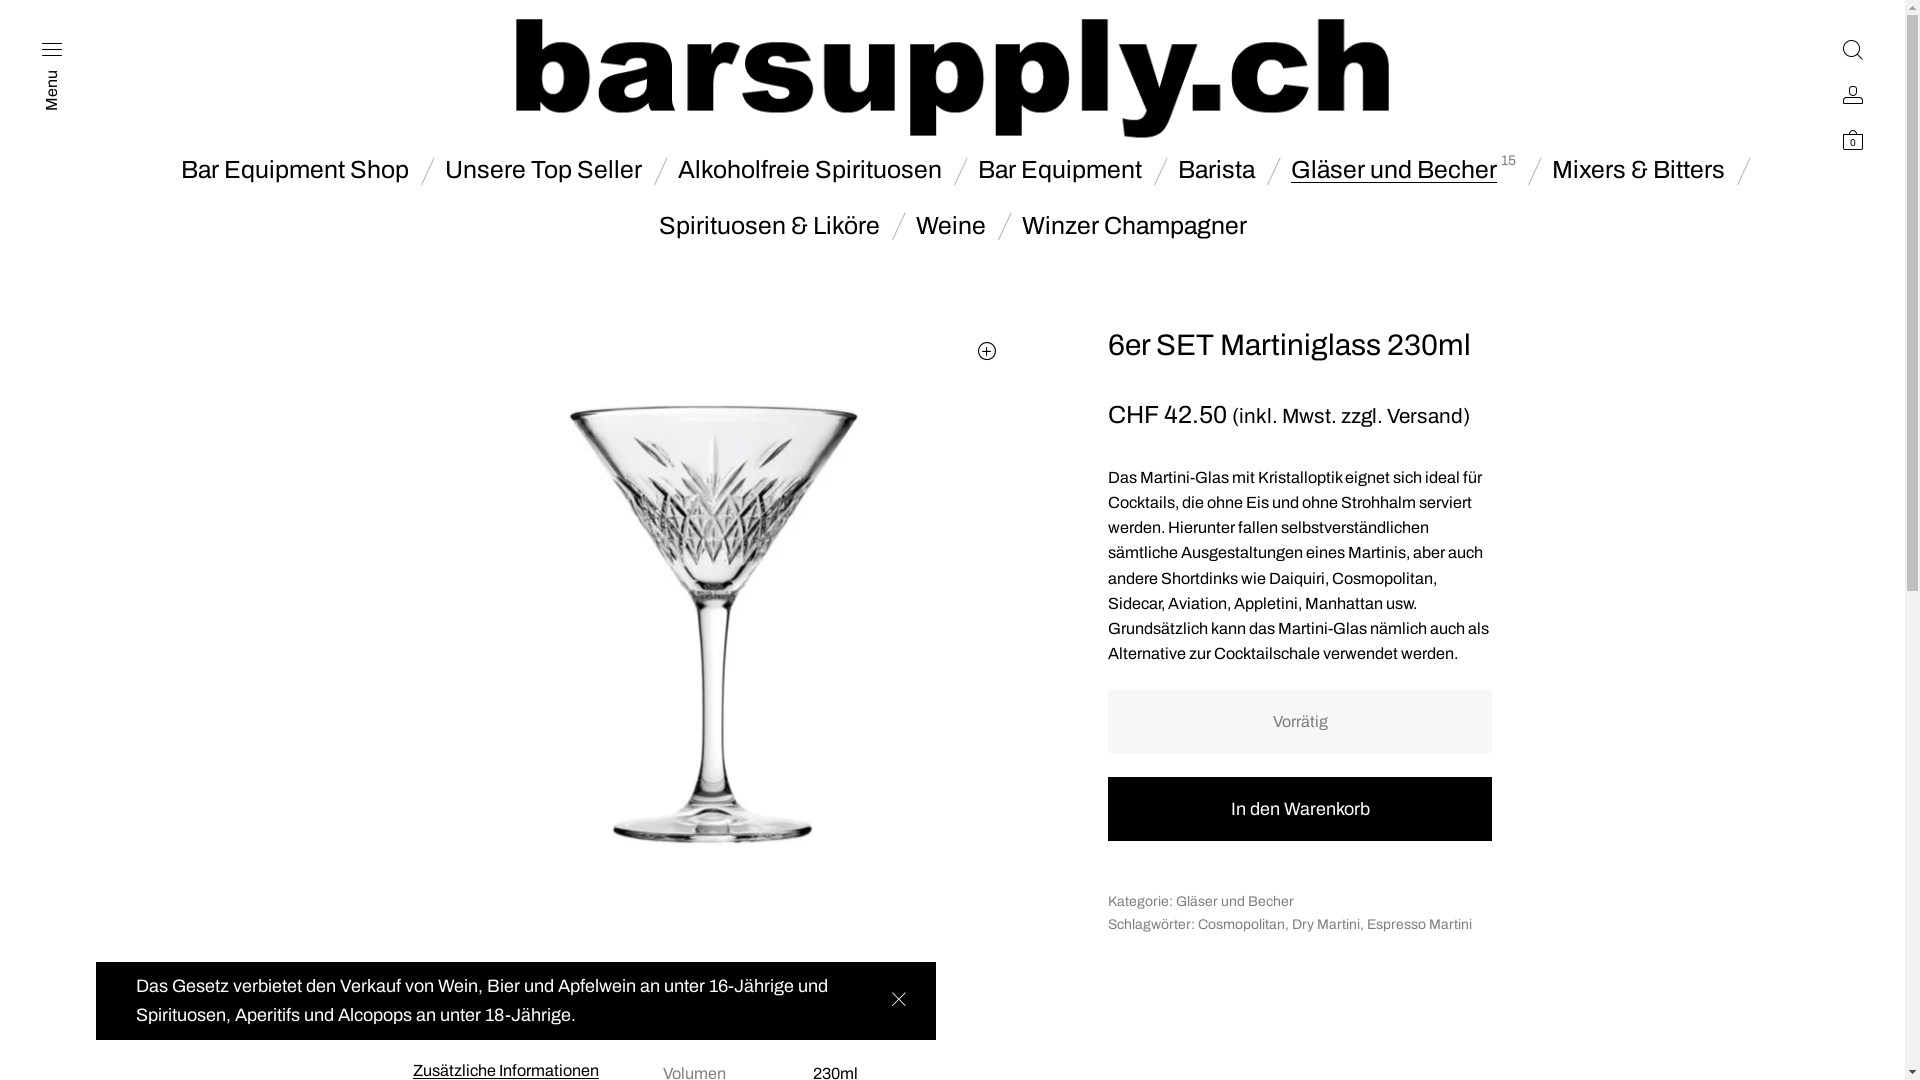 The height and width of the screenshot is (1080, 1920). Describe the element at coordinates (810, 169) in the screenshot. I see `Alkoholfreie Spirituosen` at that location.